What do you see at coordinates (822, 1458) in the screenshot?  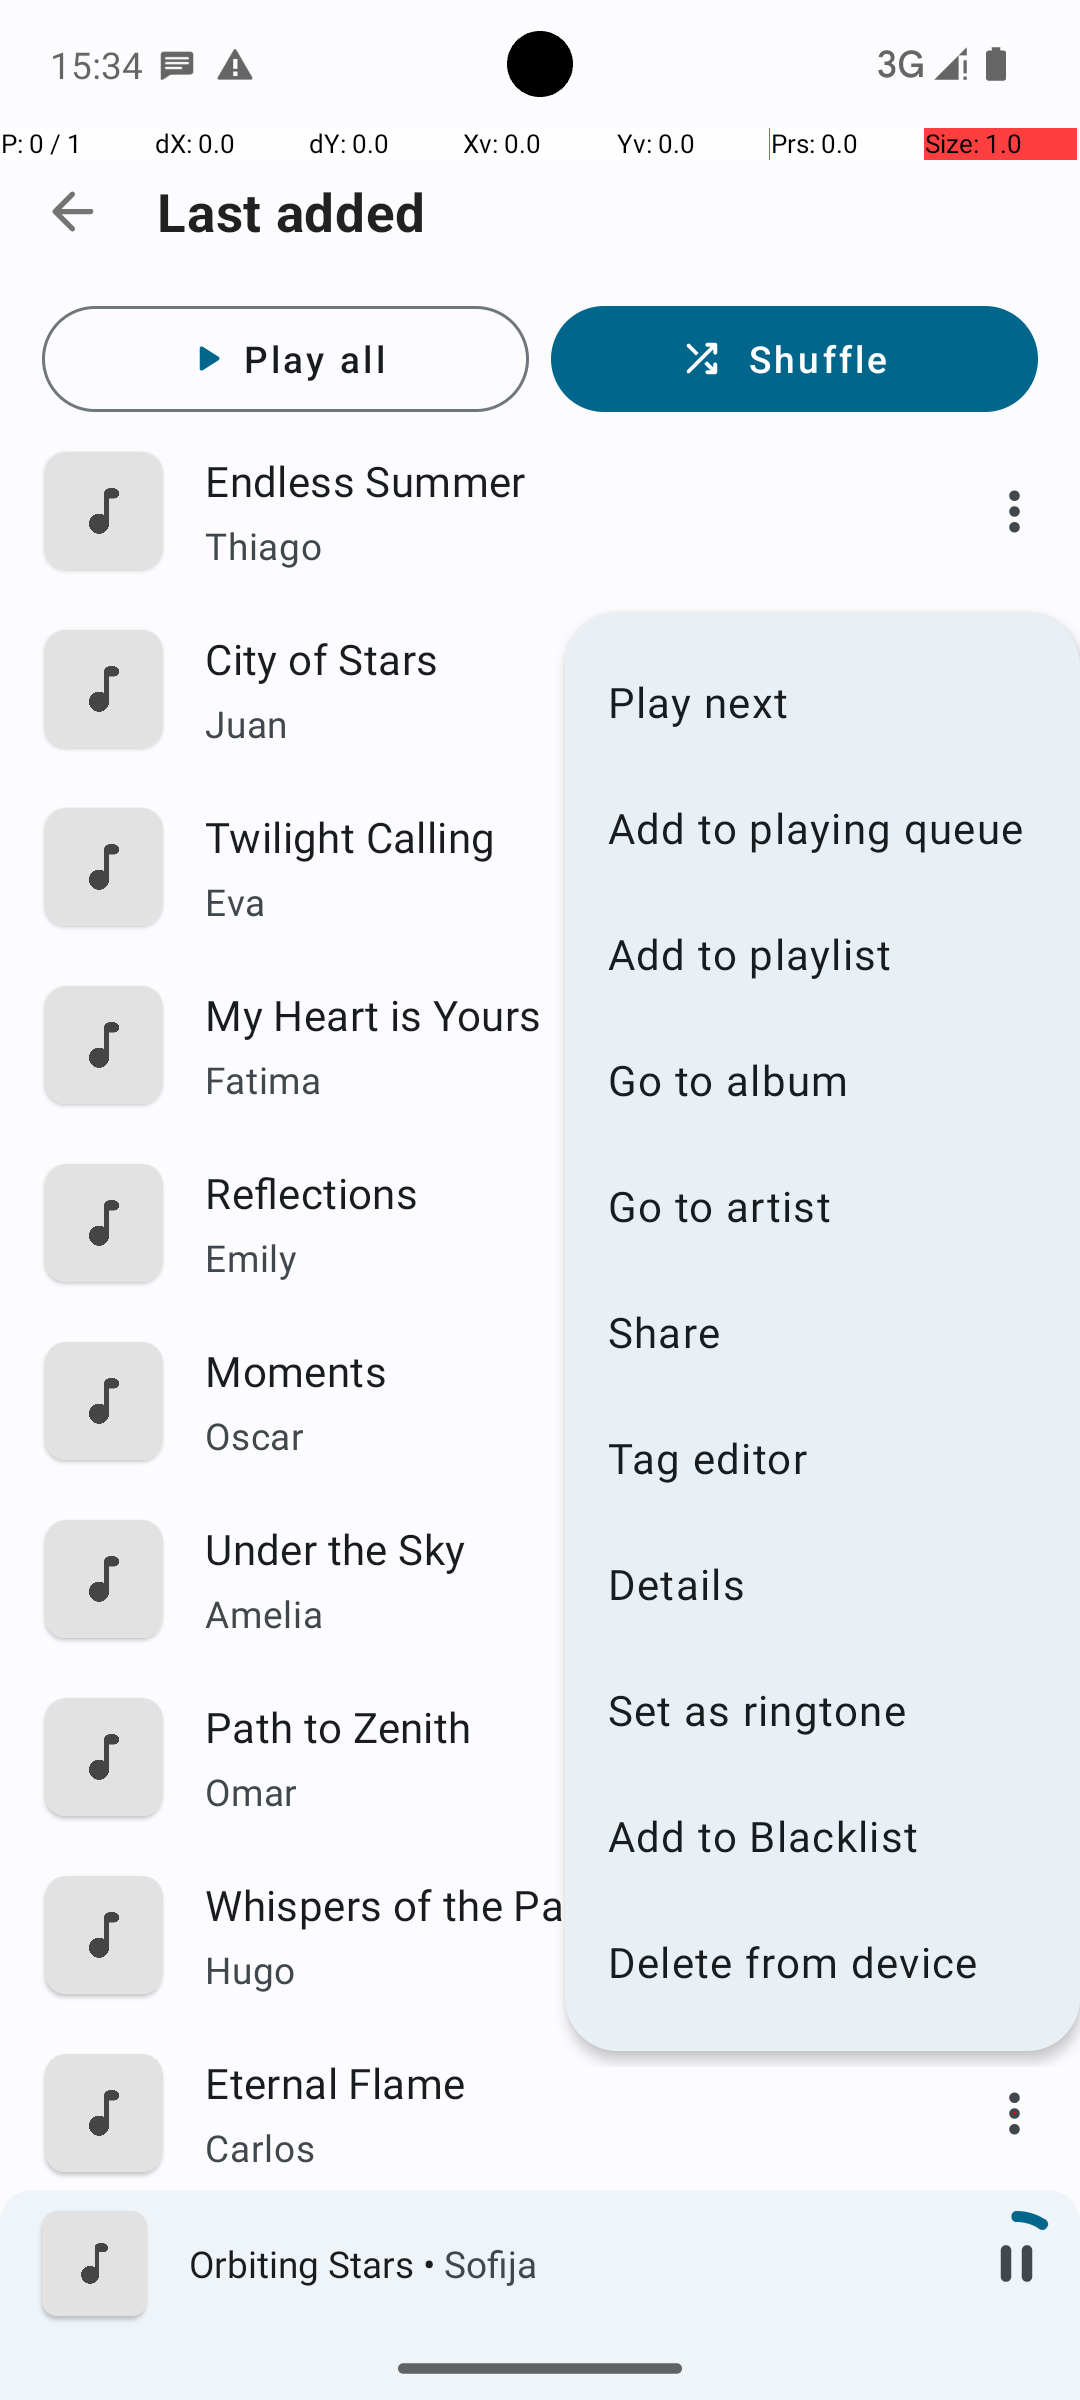 I see `Tag editor` at bounding box center [822, 1458].